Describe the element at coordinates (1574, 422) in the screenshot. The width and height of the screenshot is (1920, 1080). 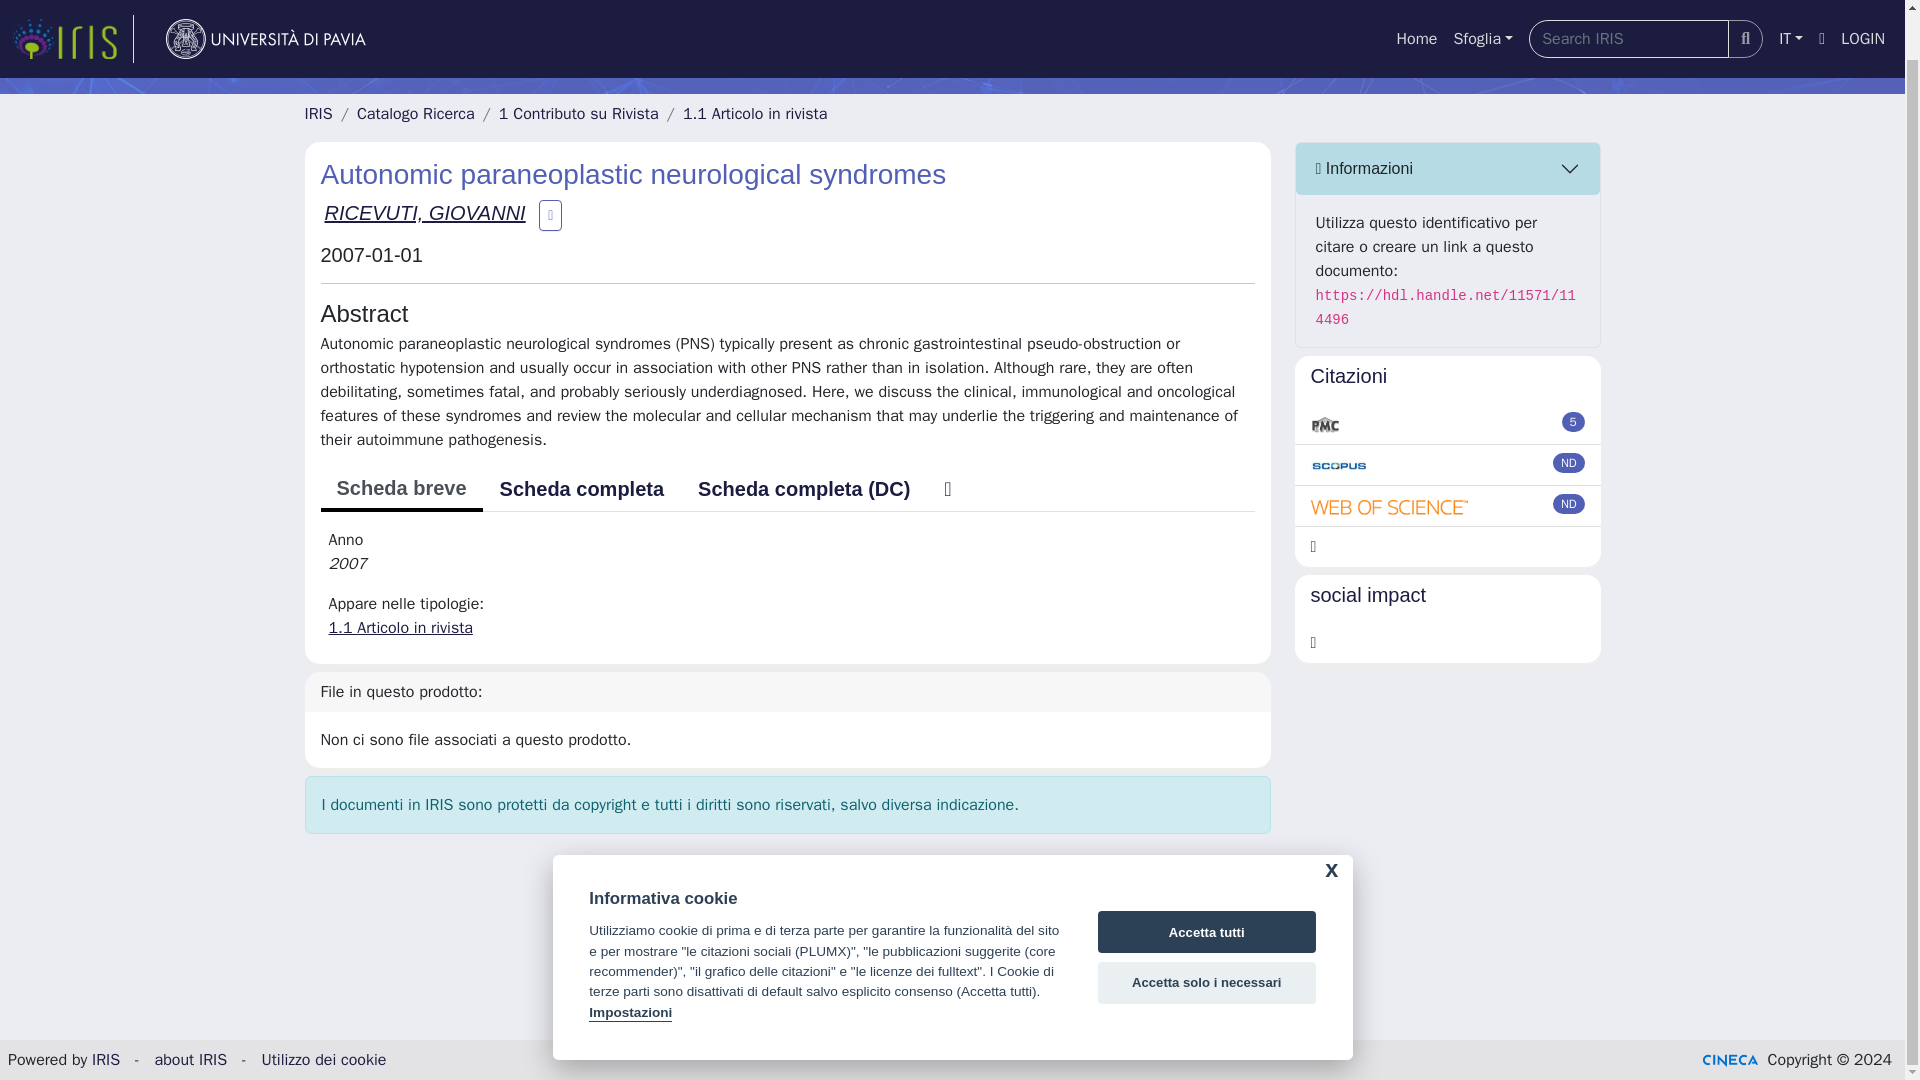
I see `aggiornato in data 07-07-2022 05:29` at that location.